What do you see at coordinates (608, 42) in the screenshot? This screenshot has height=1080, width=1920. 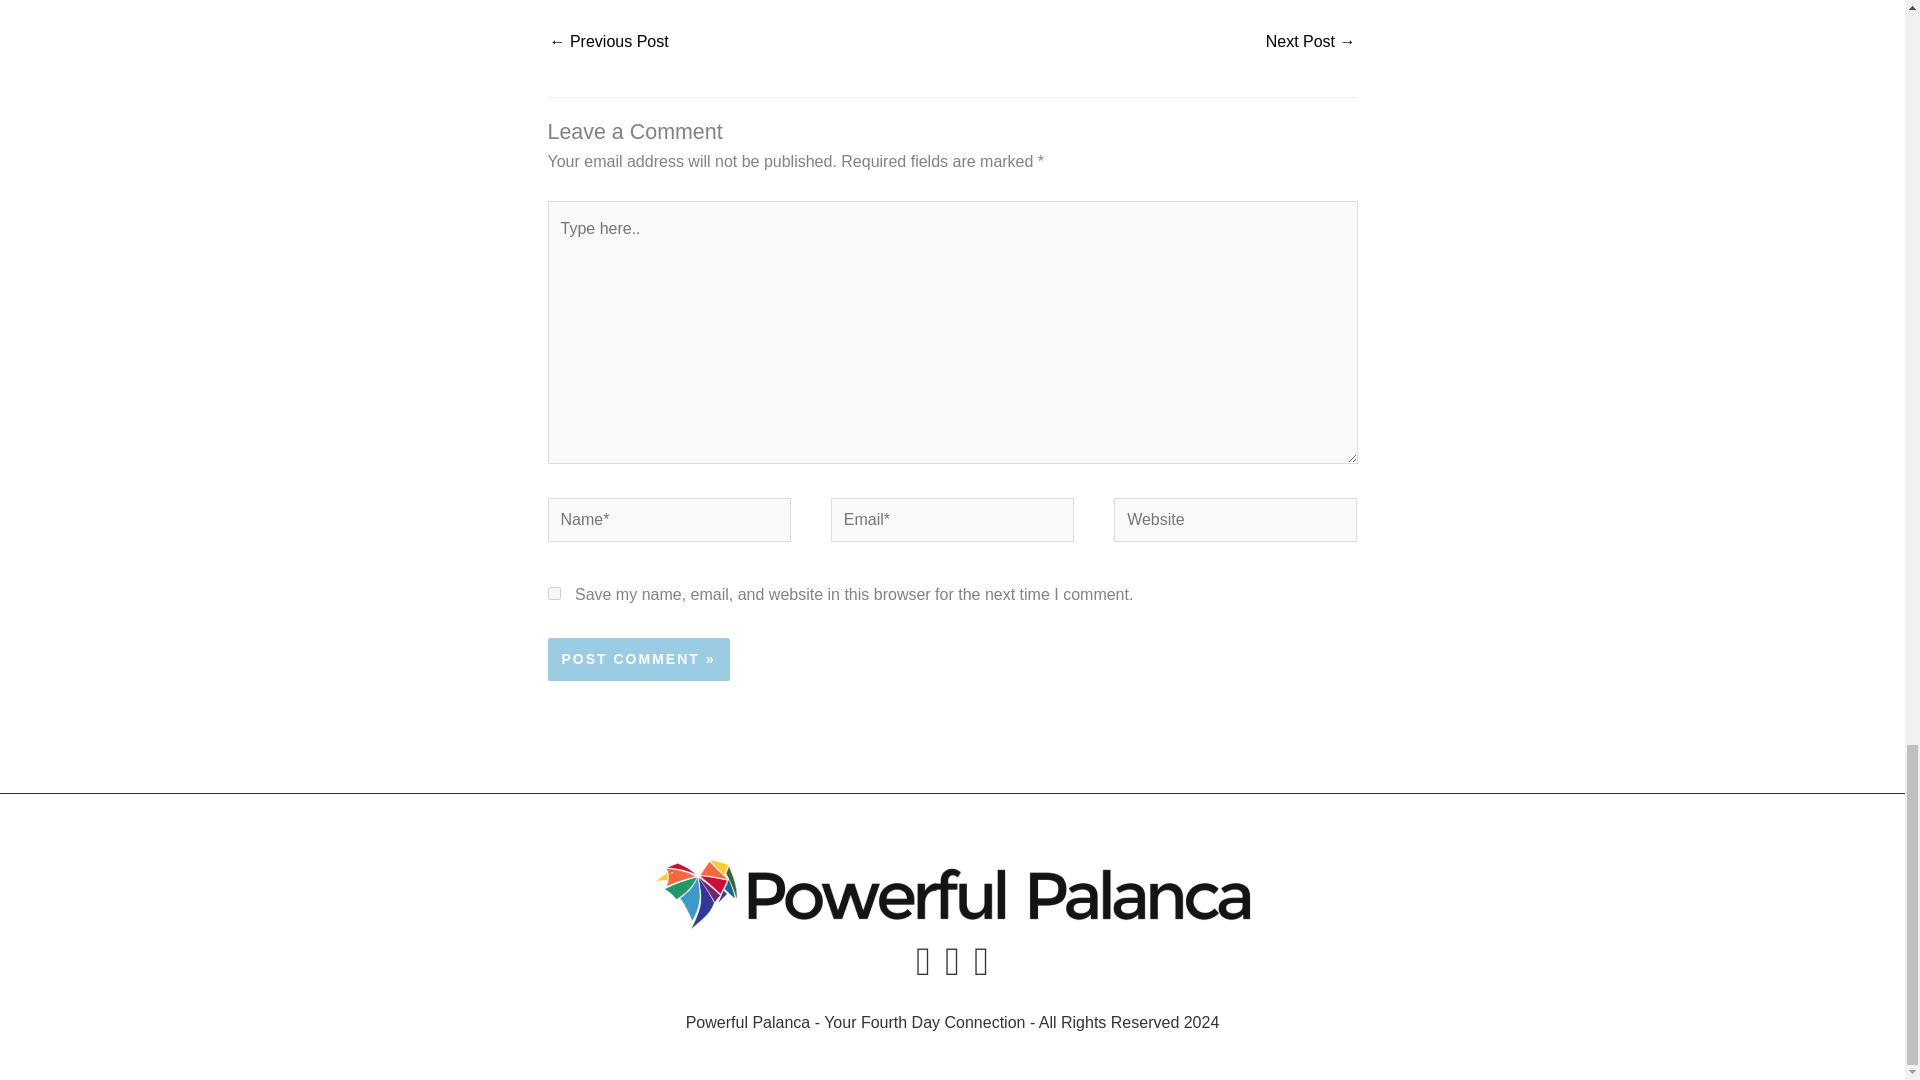 I see `You Are One Of God's Favorite Chicks!` at bounding box center [608, 42].